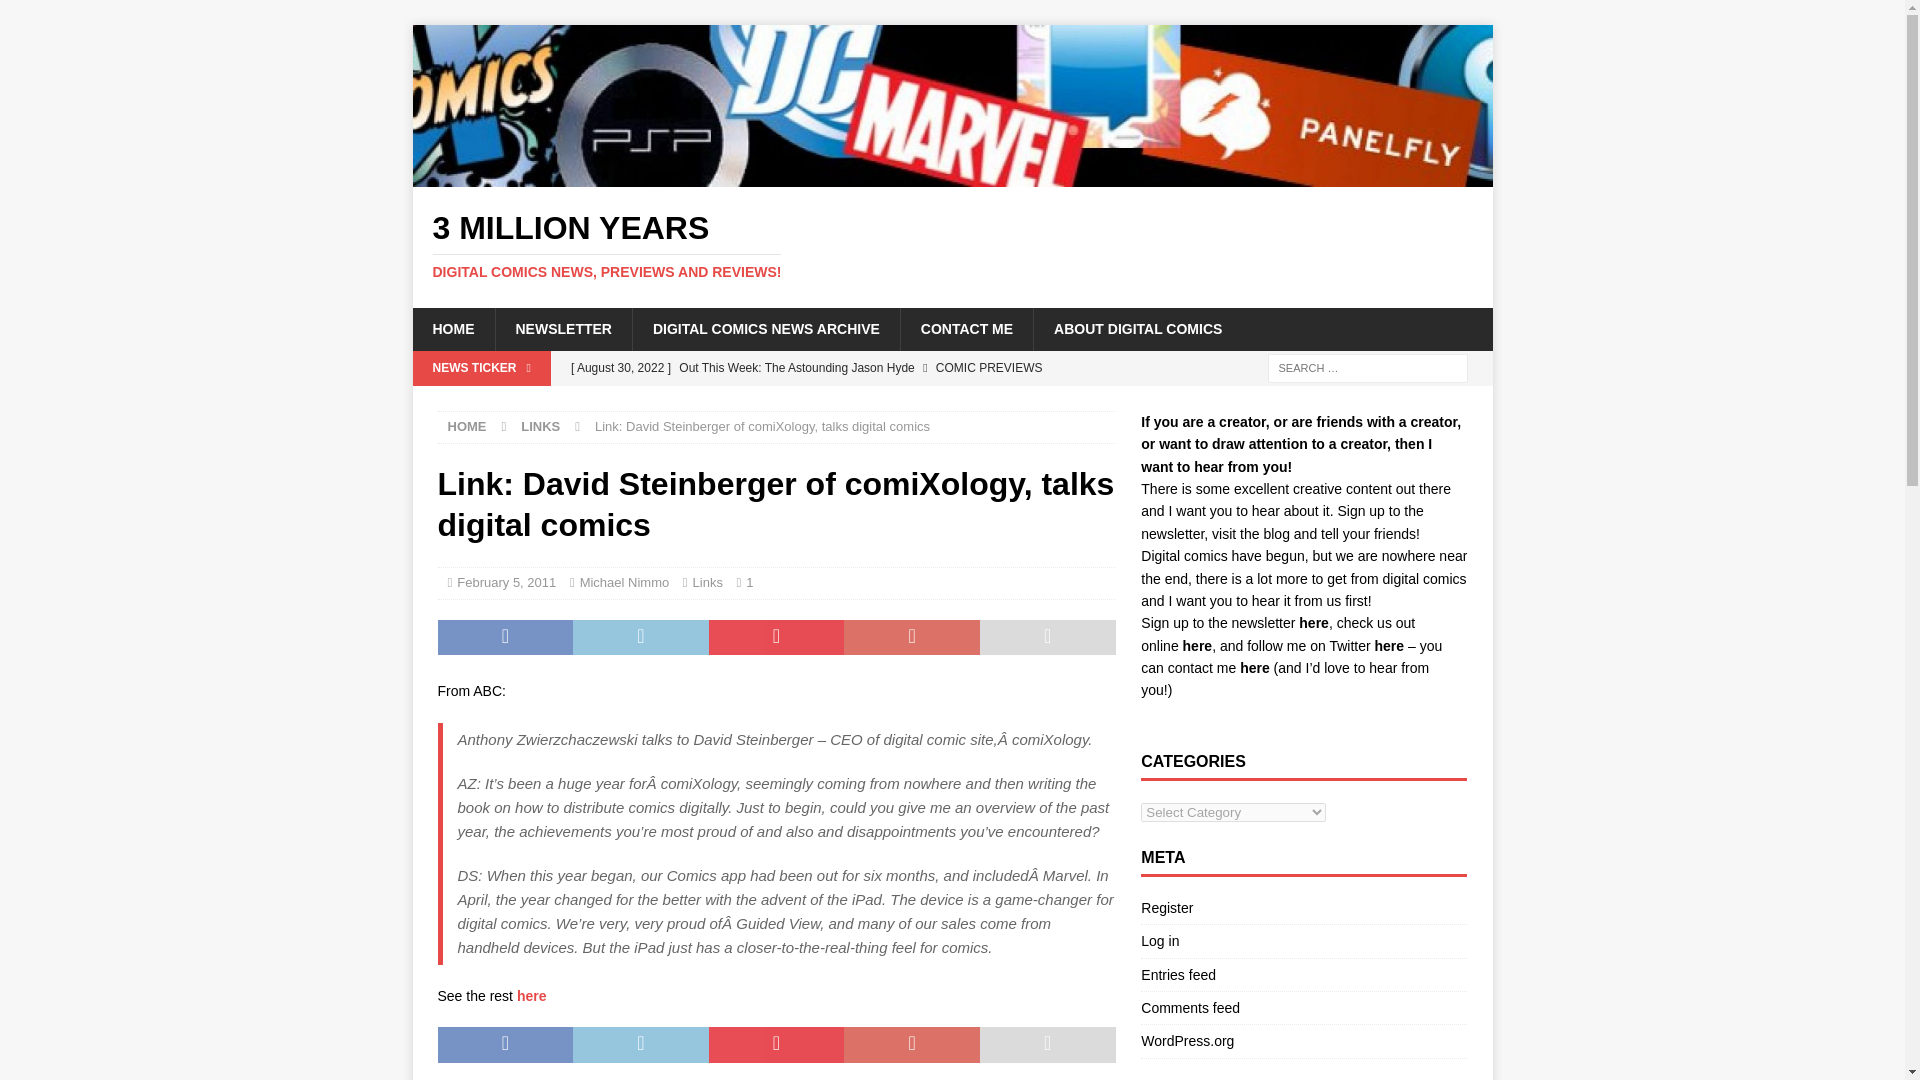 This screenshot has height=1080, width=1920. What do you see at coordinates (562, 328) in the screenshot?
I see `NEWSLETTER` at bounding box center [562, 328].